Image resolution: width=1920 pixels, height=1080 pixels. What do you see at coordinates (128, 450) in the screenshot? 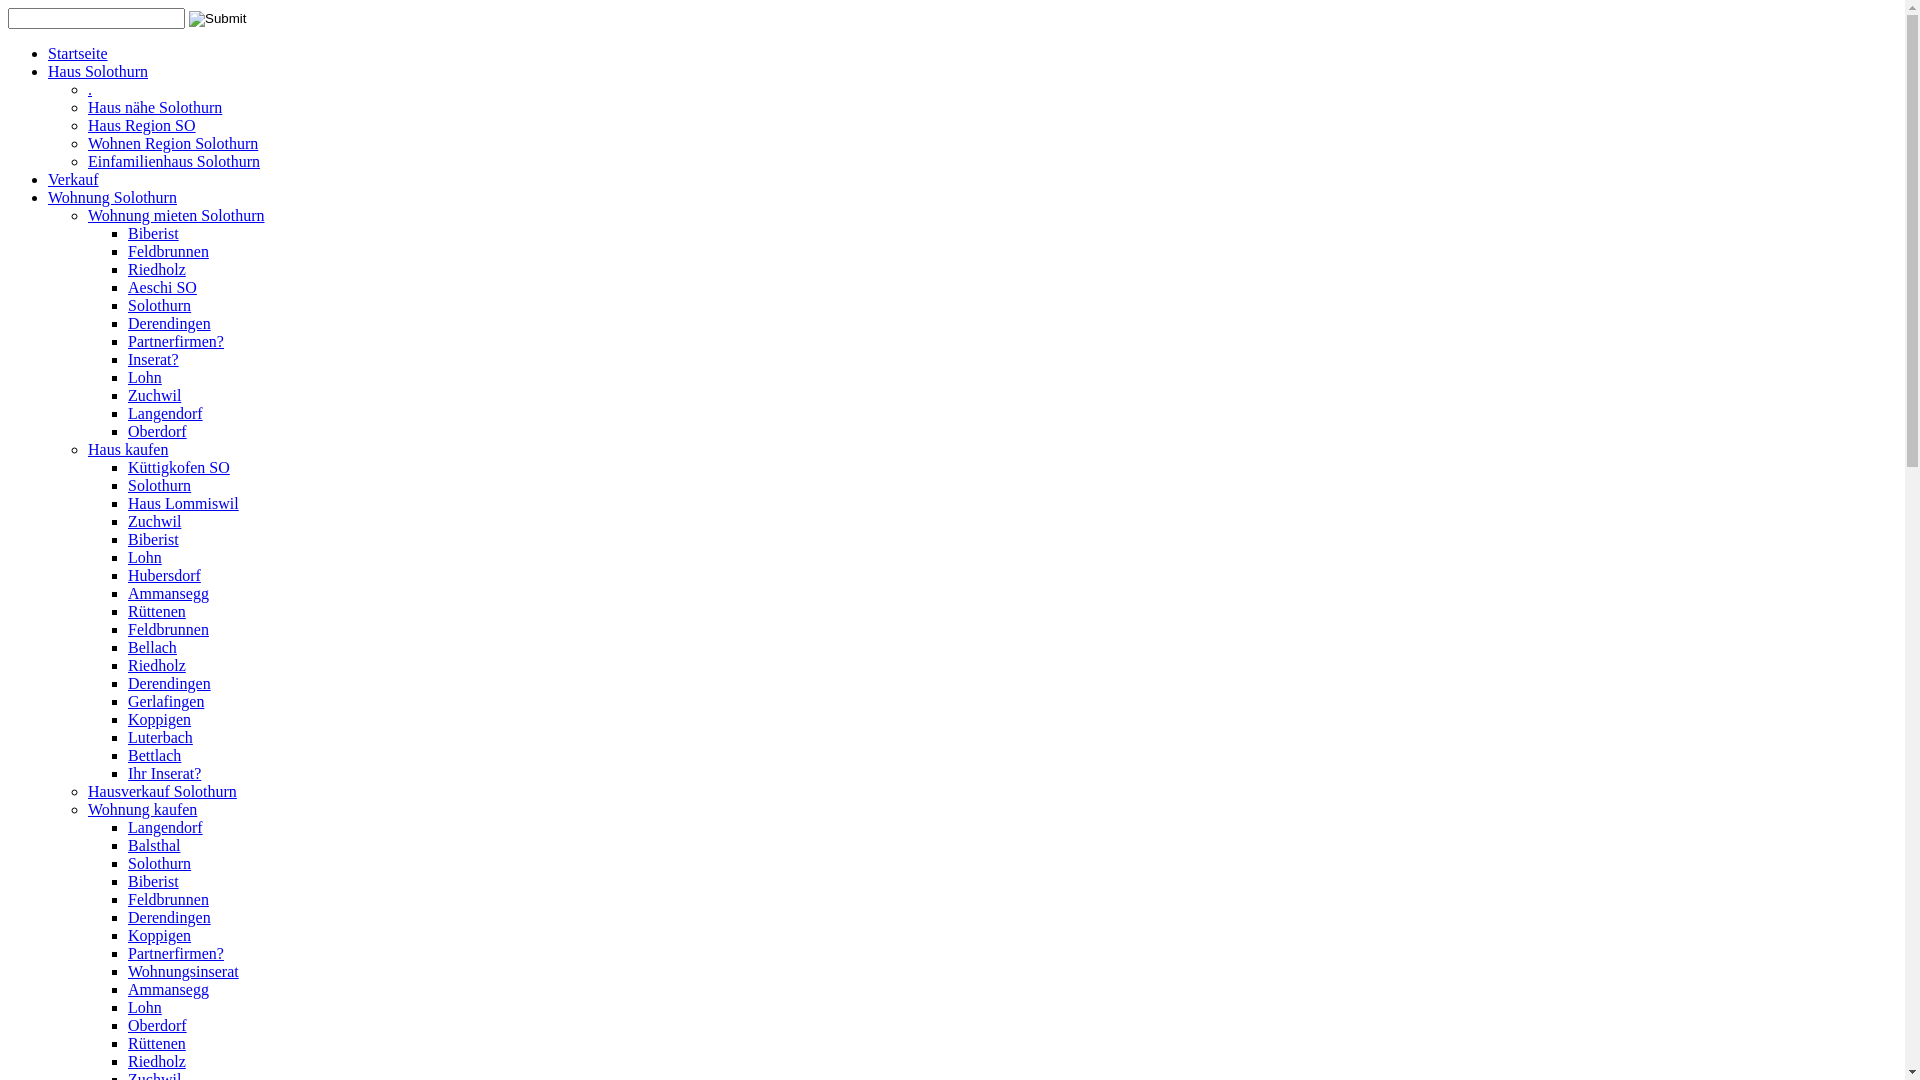
I see `Haus kaufen` at bounding box center [128, 450].